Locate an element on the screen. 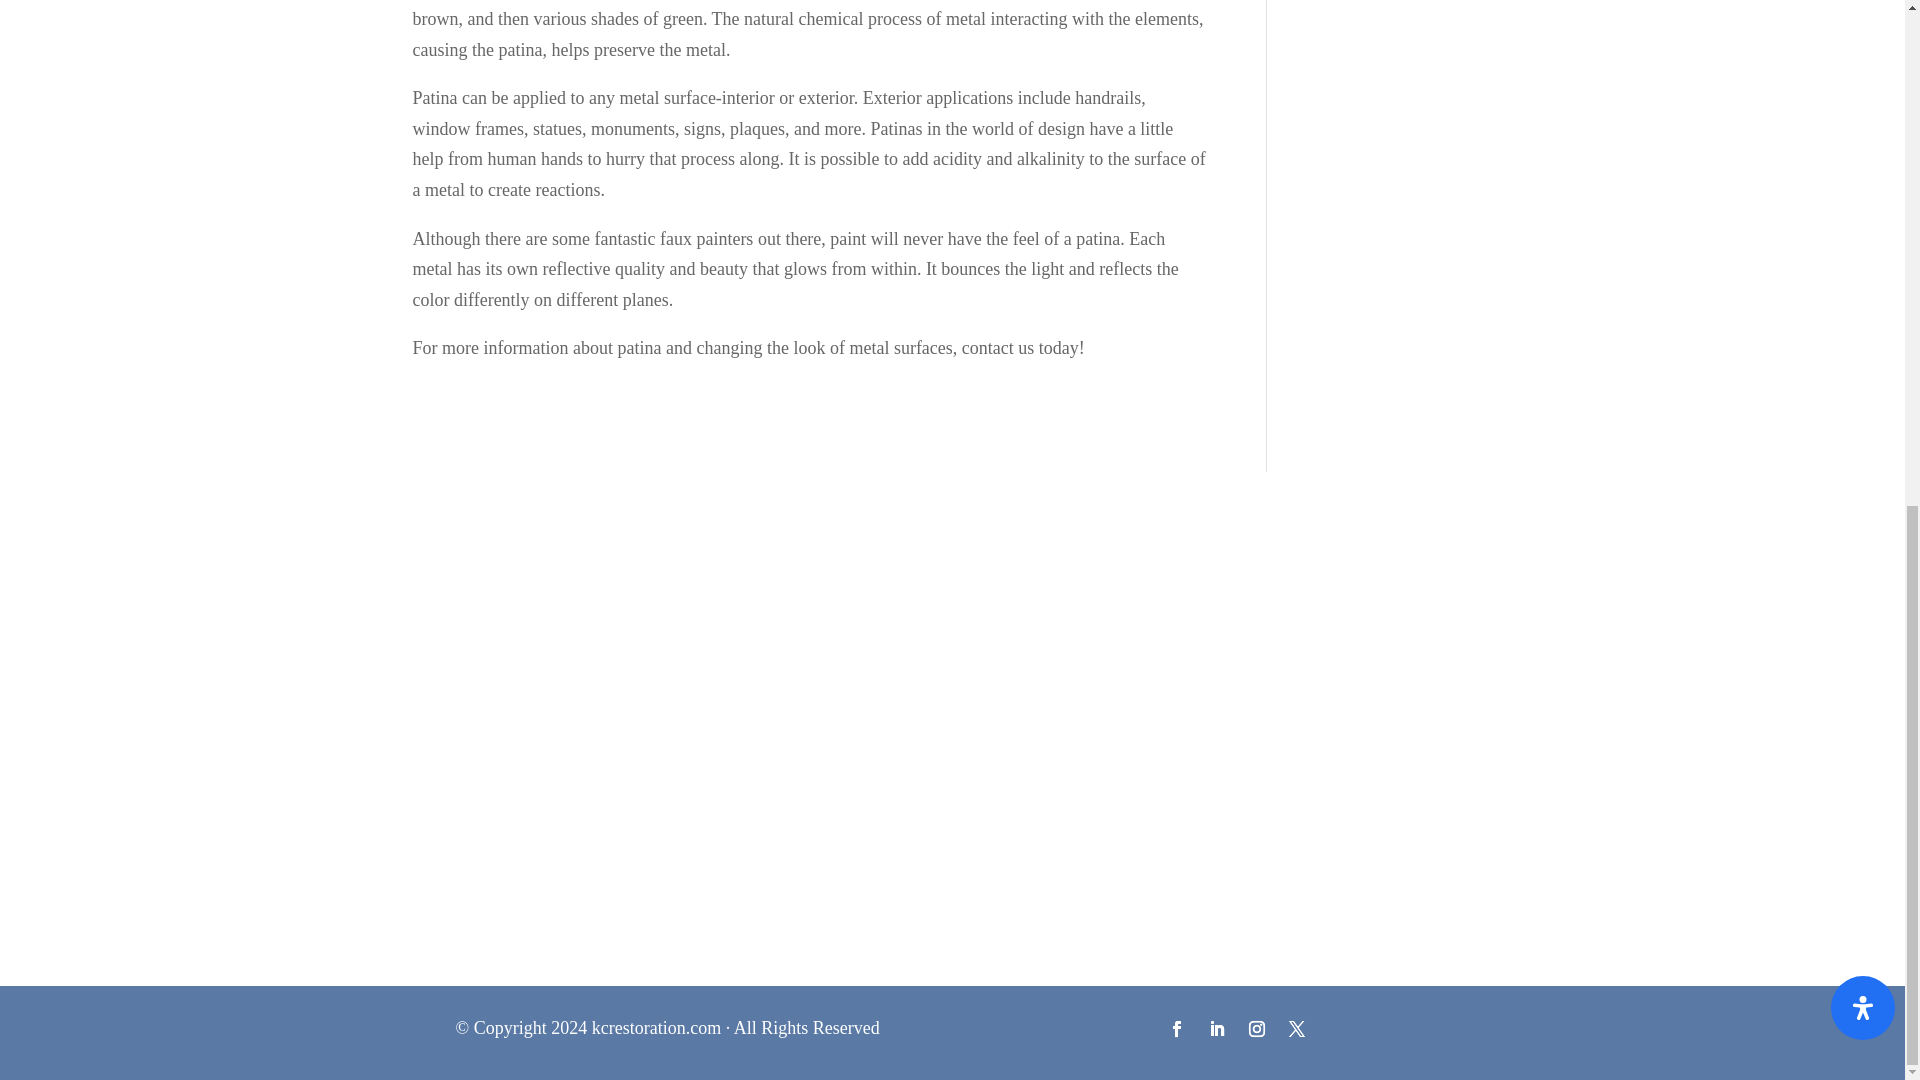 This screenshot has width=1920, height=1080. Accessibility is located at coordinates (1863, 60).